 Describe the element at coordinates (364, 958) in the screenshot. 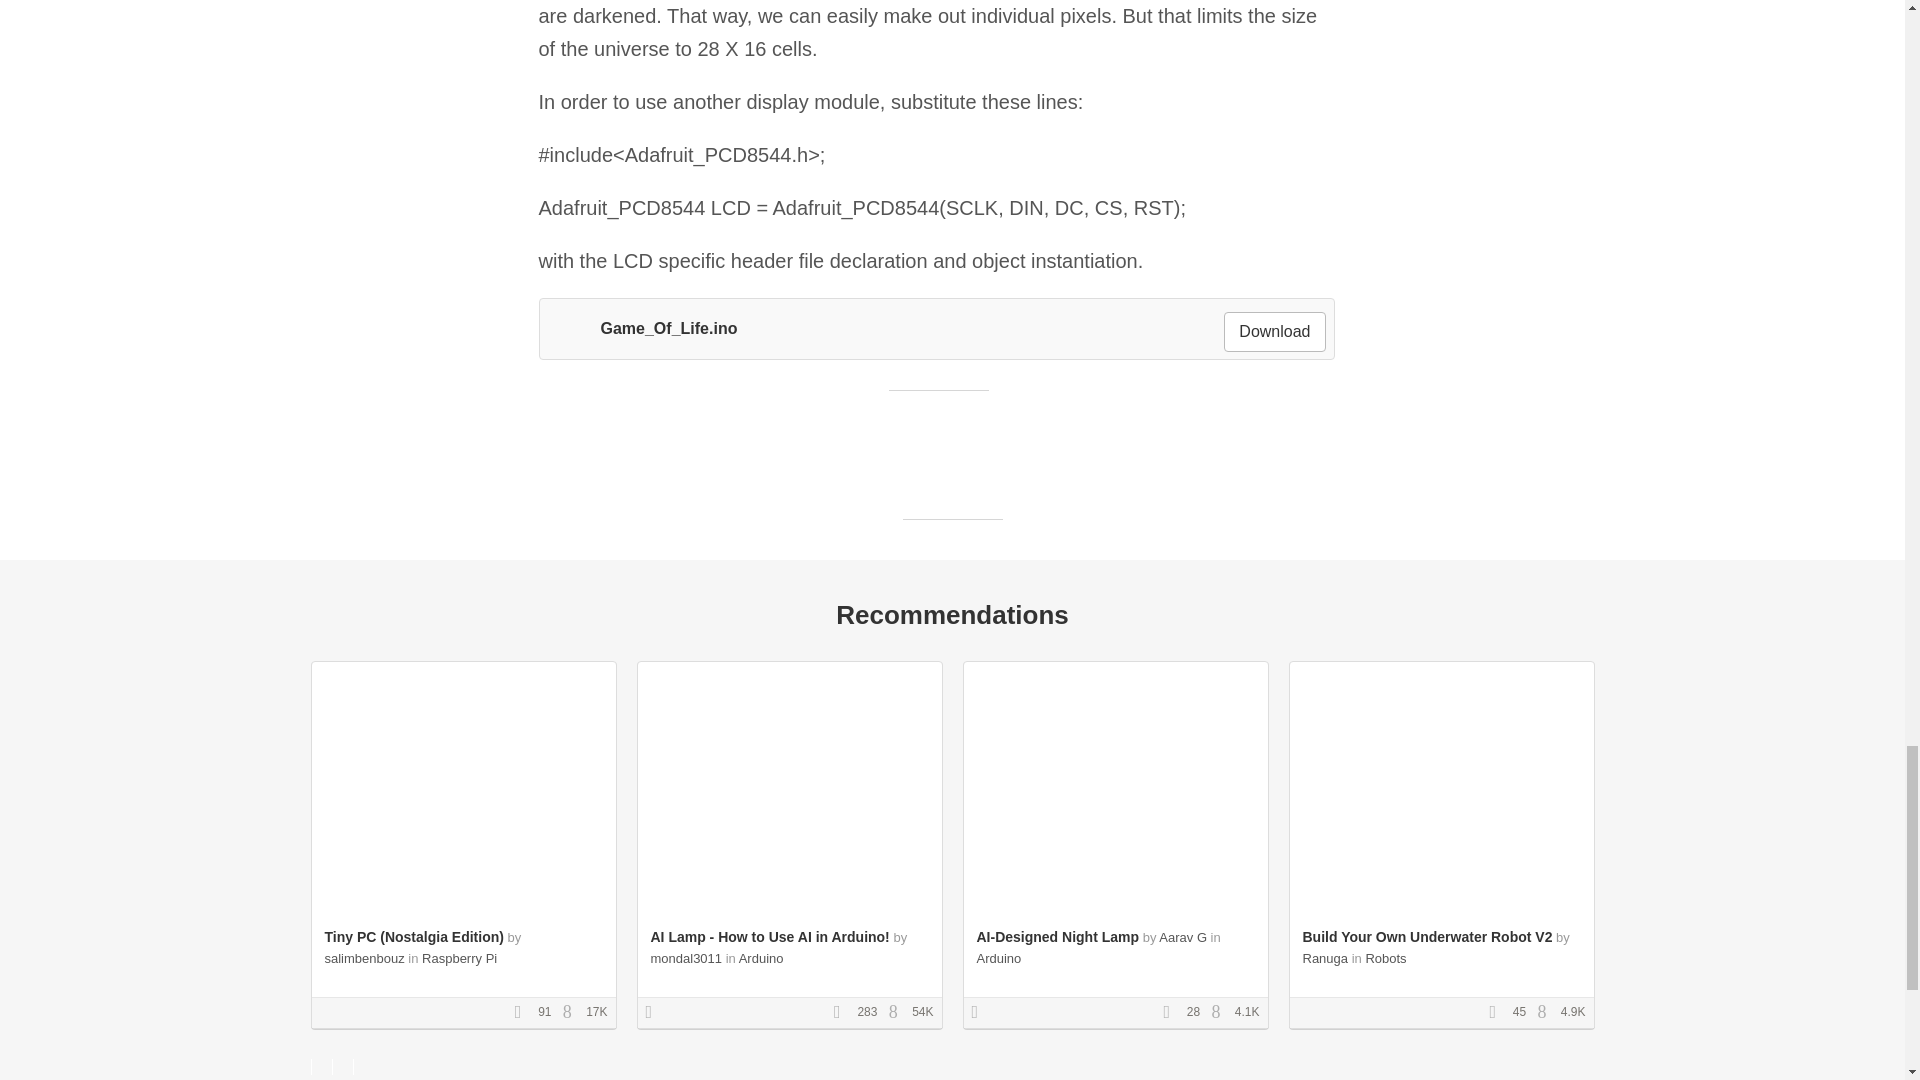

I see `salimbenbouz` at that location.